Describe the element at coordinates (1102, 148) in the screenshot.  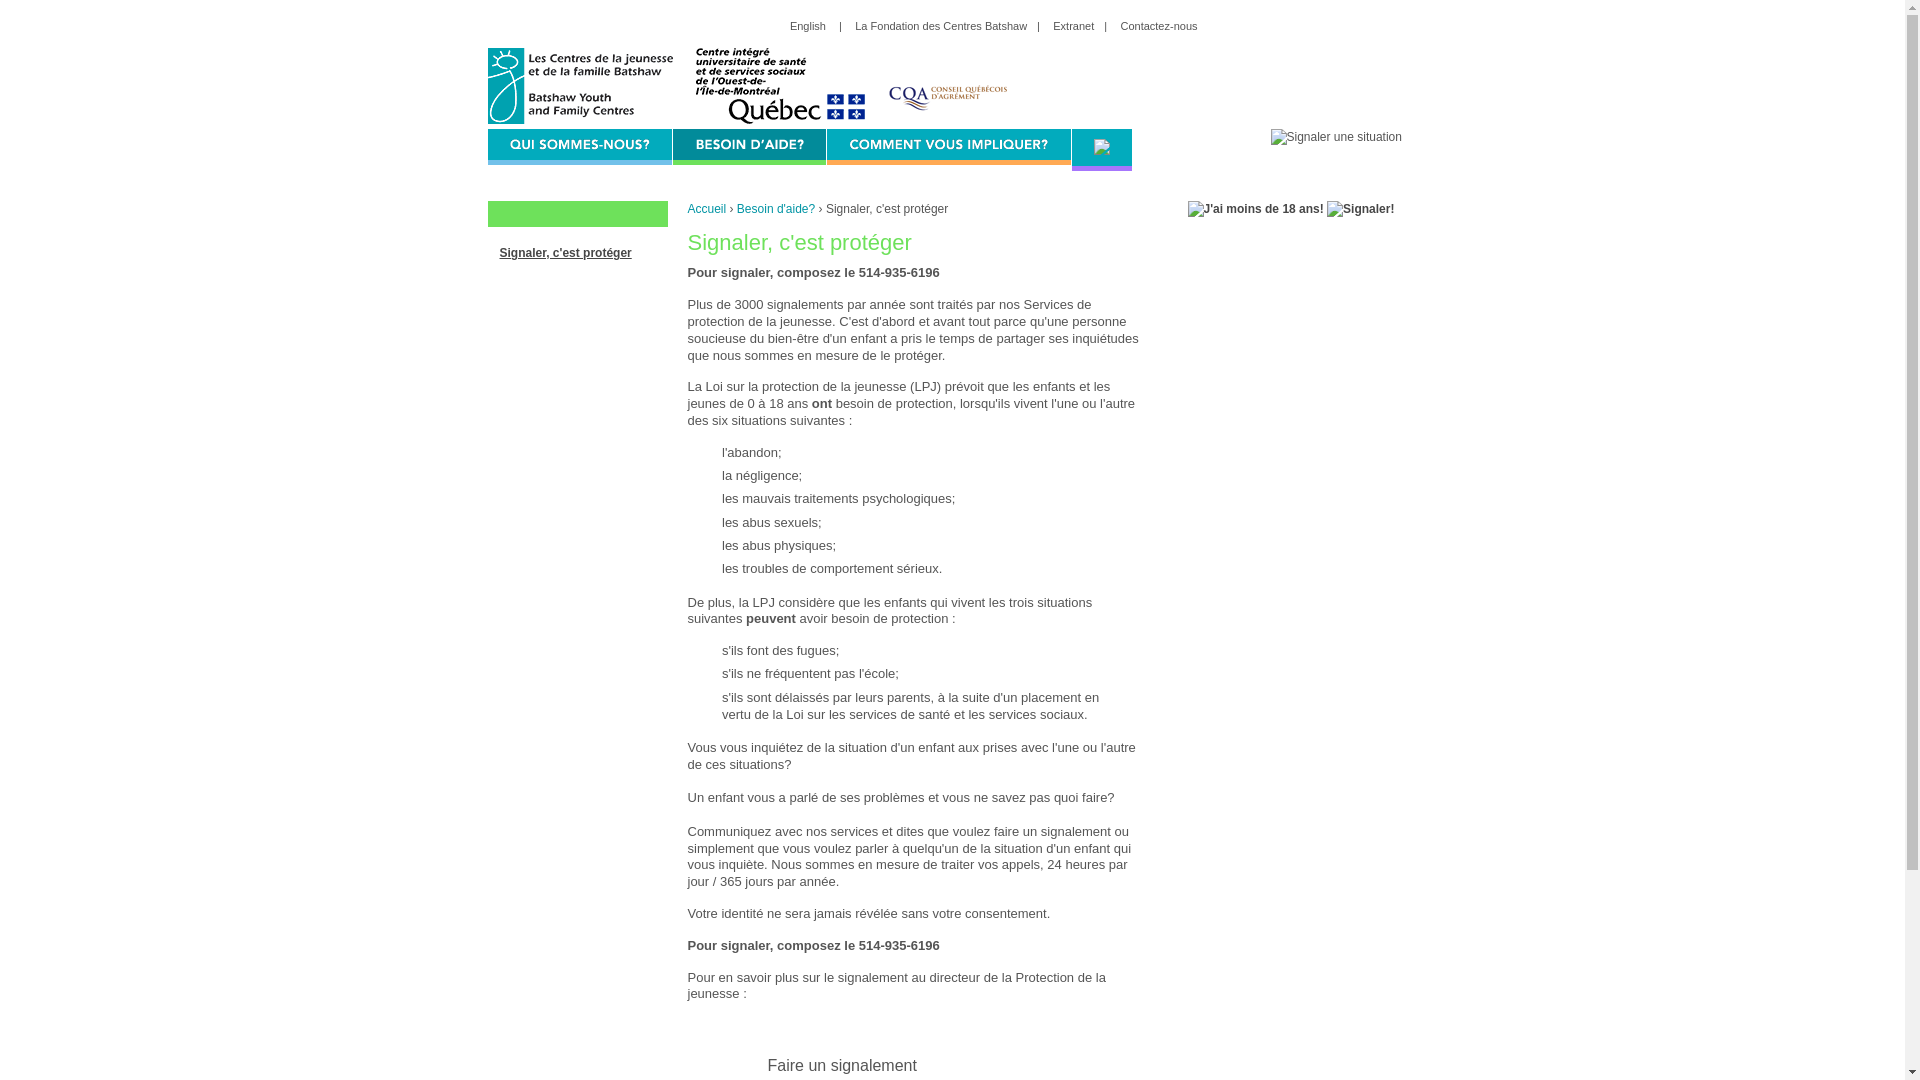
I see `Emplois et stages` at that location.